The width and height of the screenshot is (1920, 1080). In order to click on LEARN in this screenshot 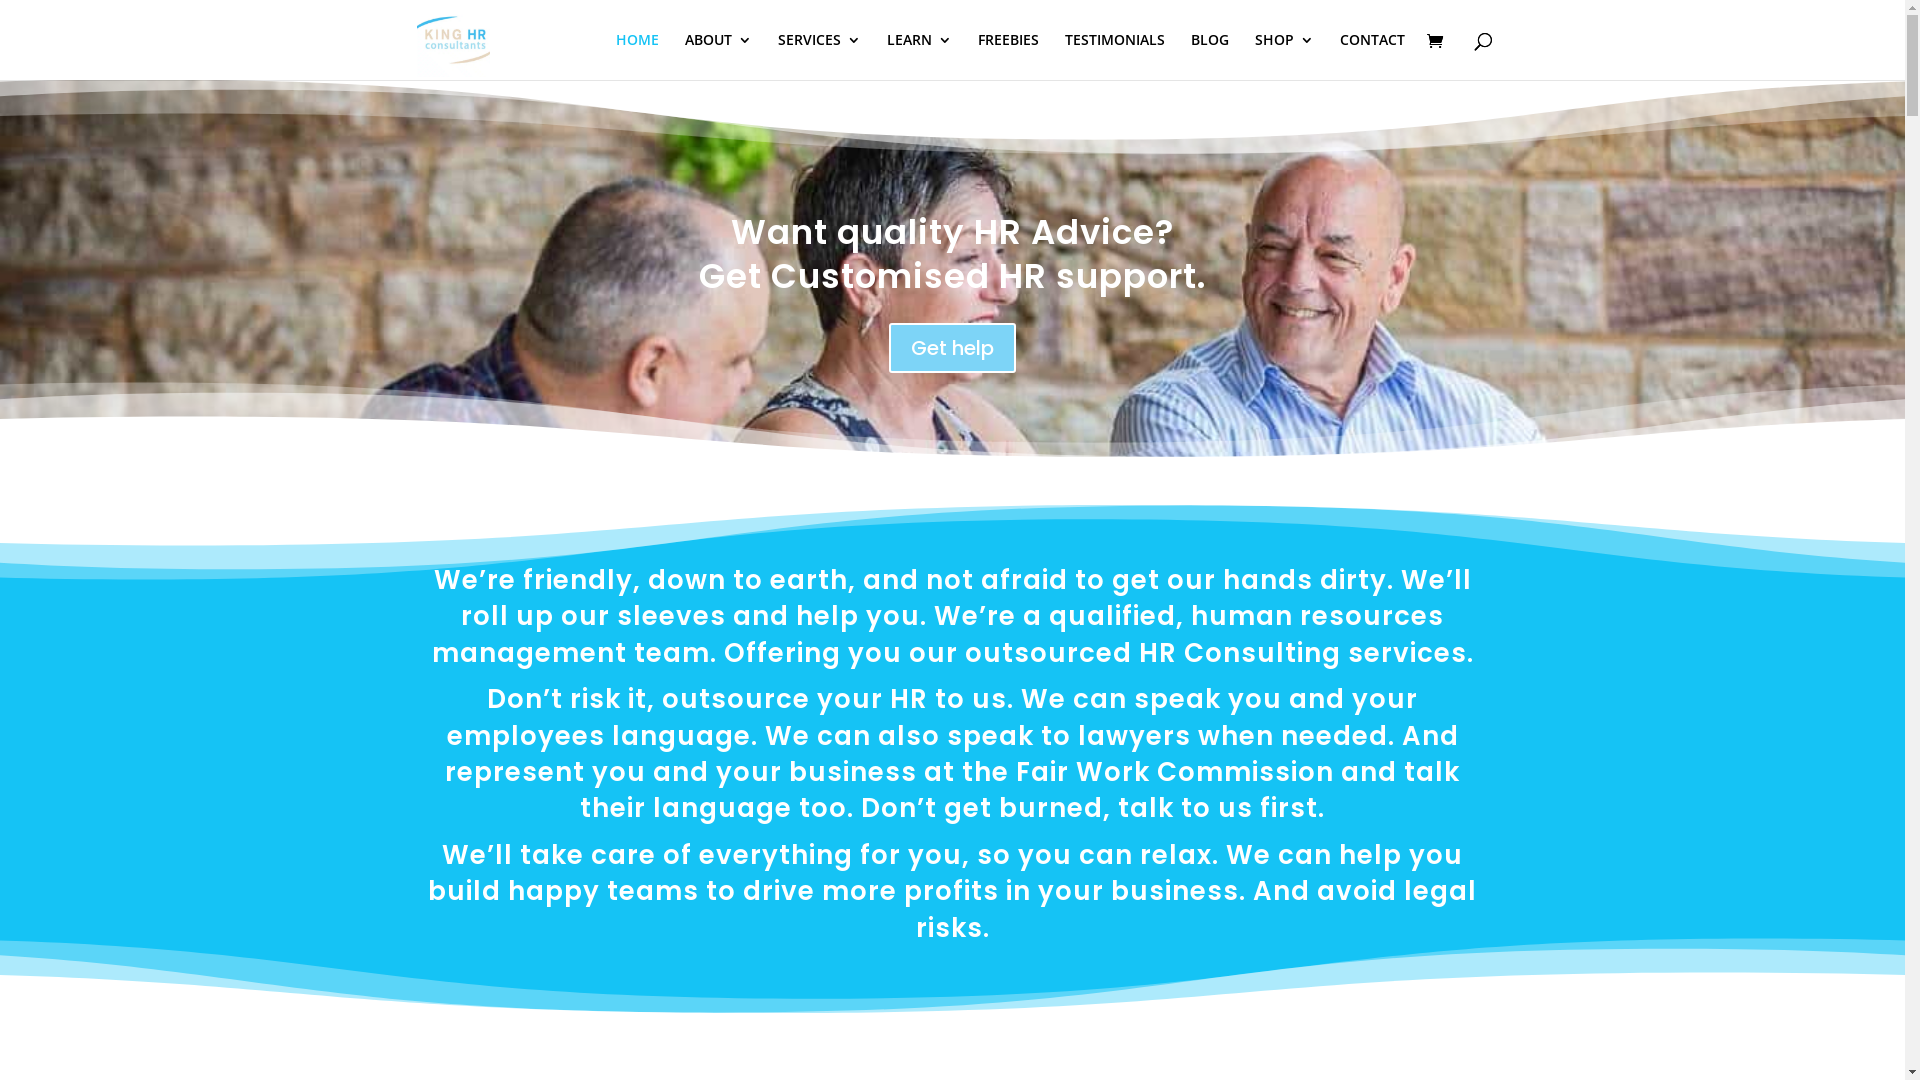, I will do `click(918, 56)`.